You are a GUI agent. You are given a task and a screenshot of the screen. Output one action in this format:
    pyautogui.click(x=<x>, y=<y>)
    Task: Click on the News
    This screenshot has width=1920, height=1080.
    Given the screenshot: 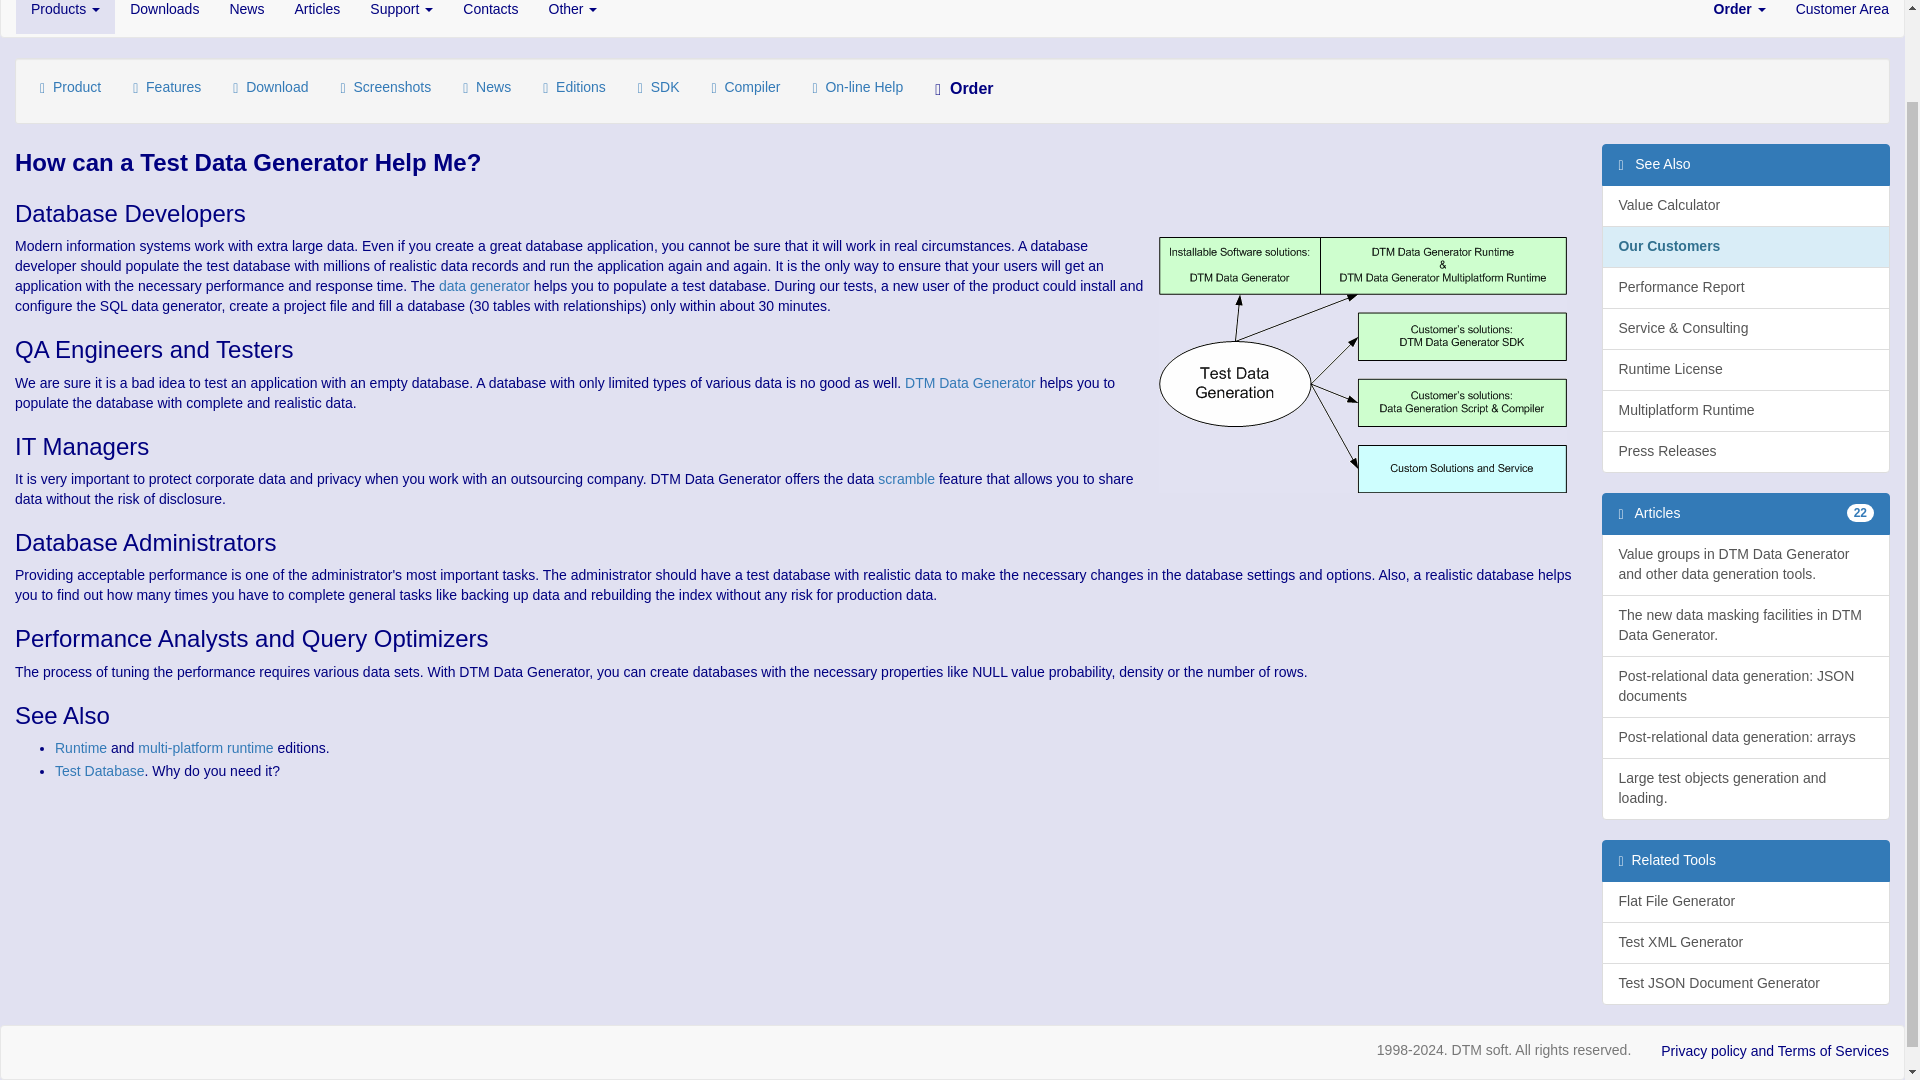 What is the action you would take?
    pyautogui.click(x=246, y=16)
    